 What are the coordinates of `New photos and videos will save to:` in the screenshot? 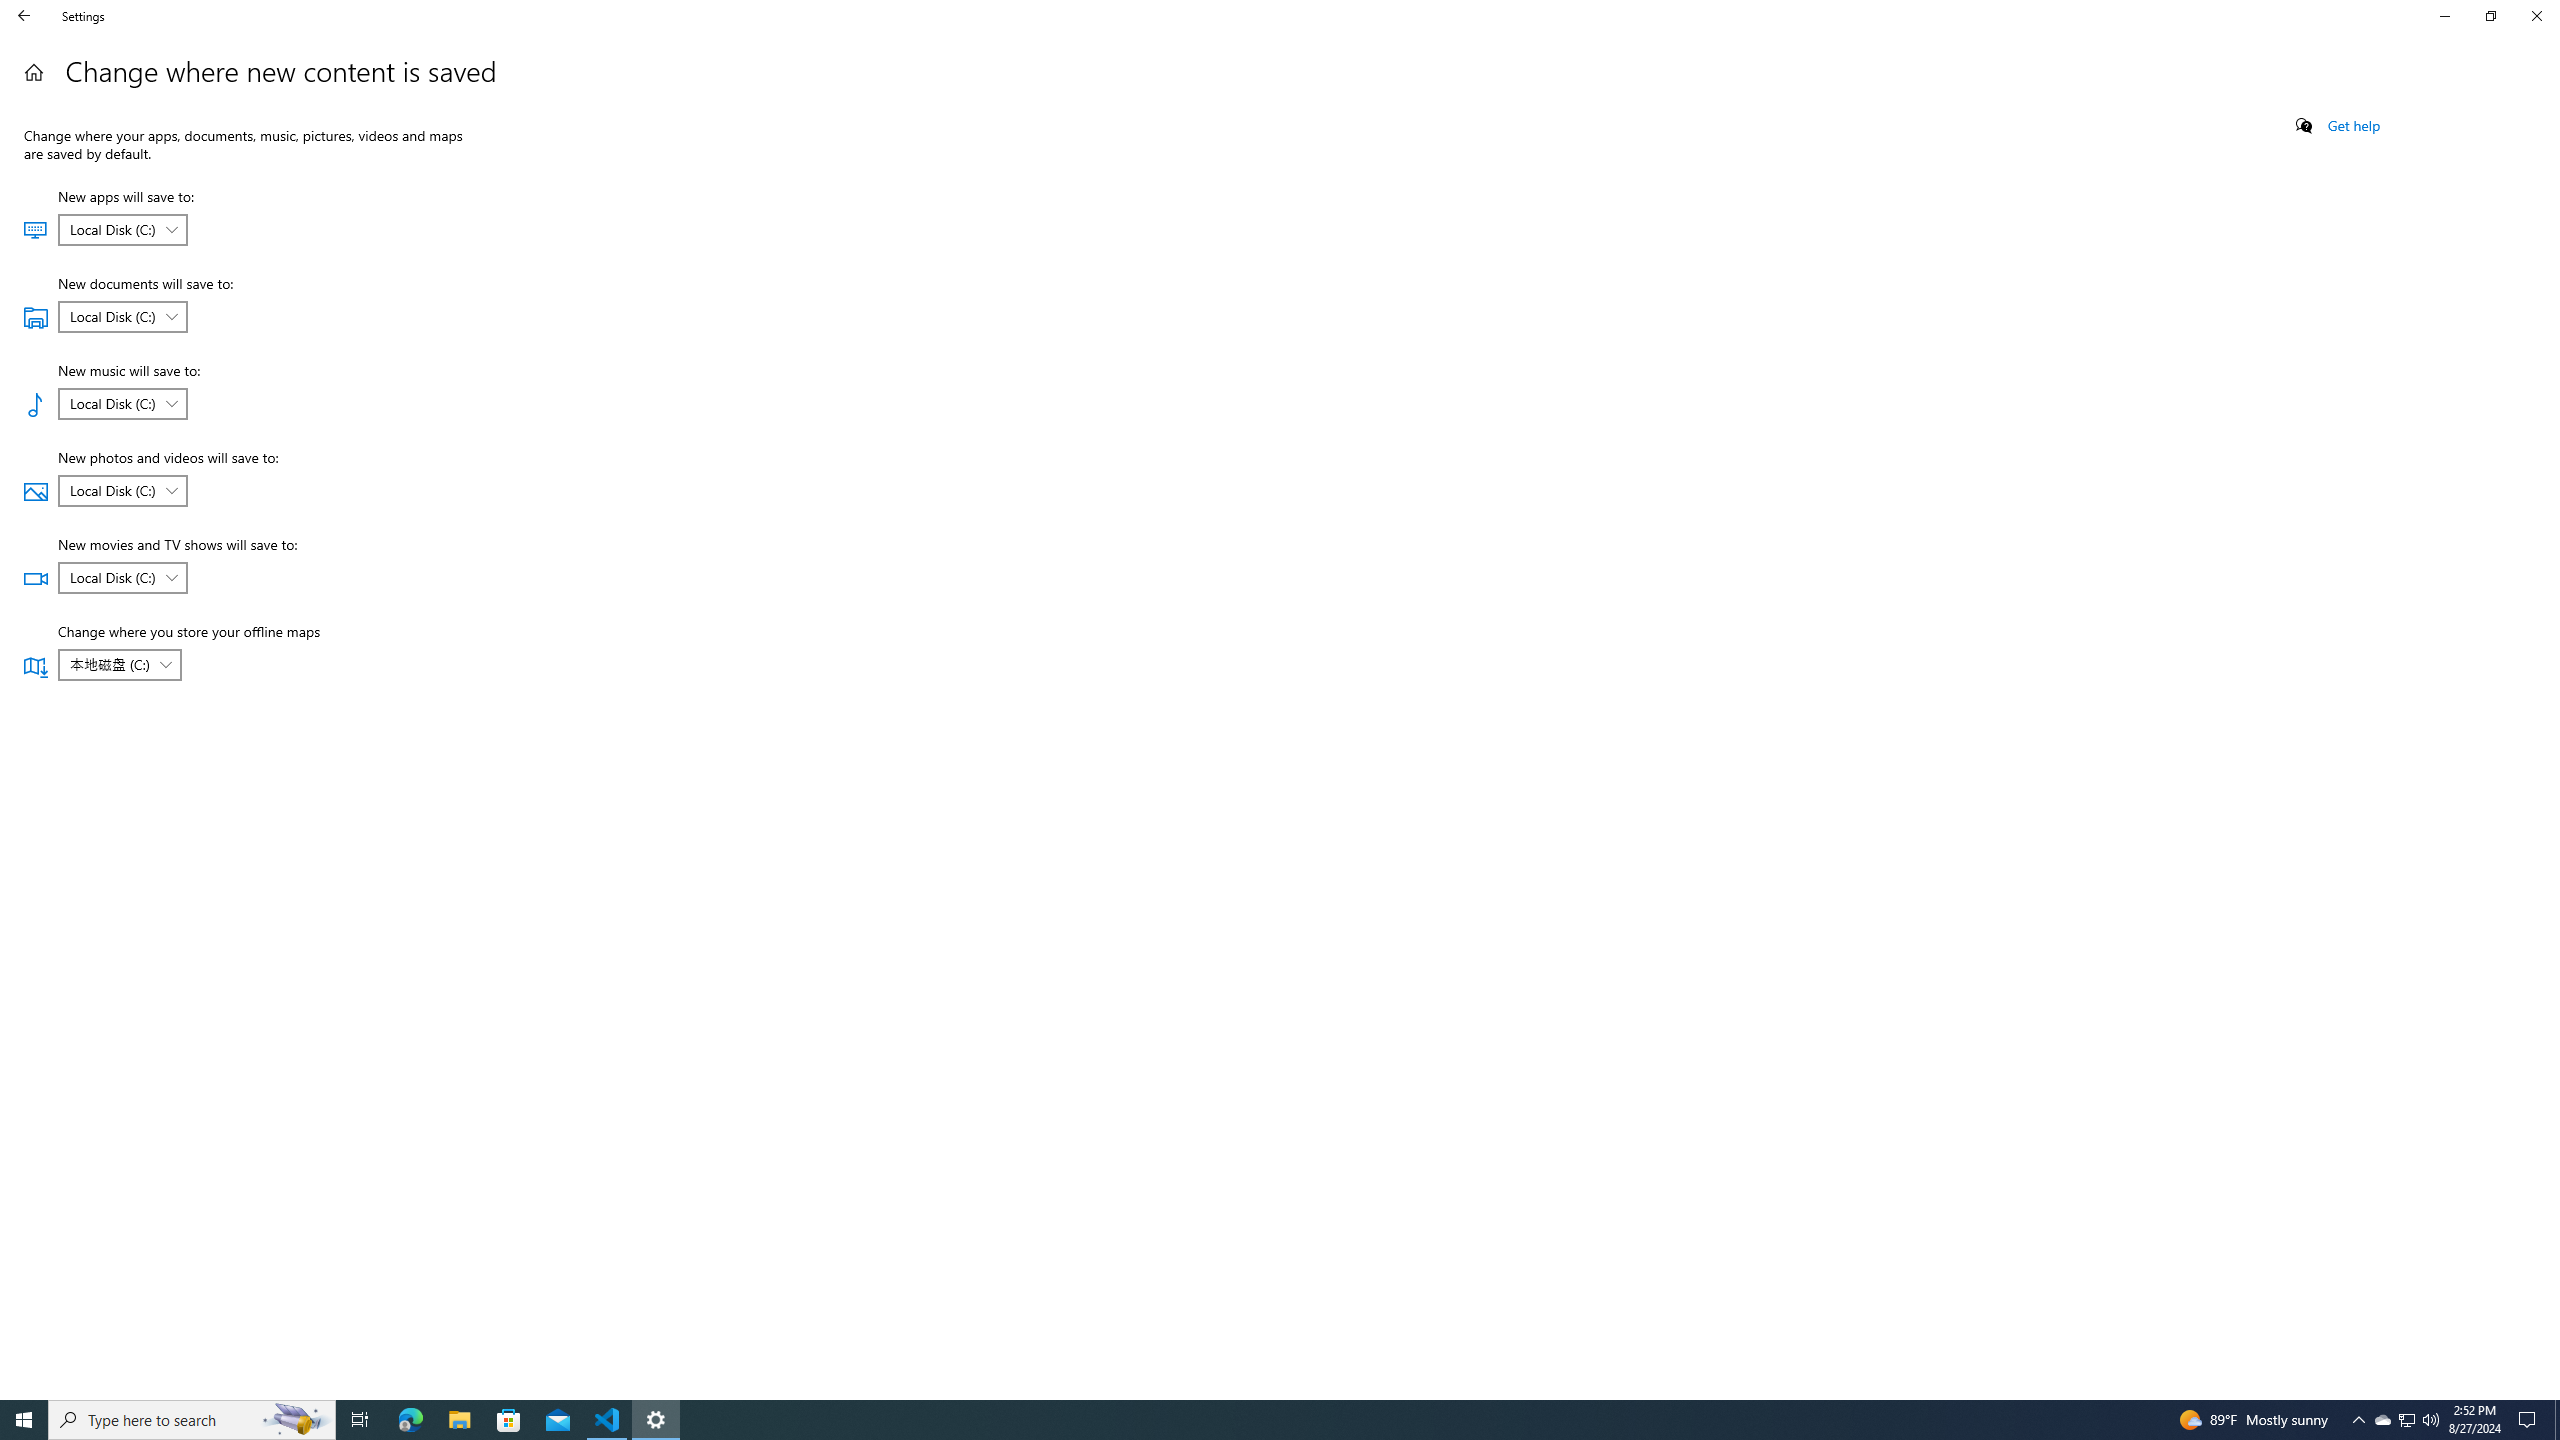 It's located at (122, 490).